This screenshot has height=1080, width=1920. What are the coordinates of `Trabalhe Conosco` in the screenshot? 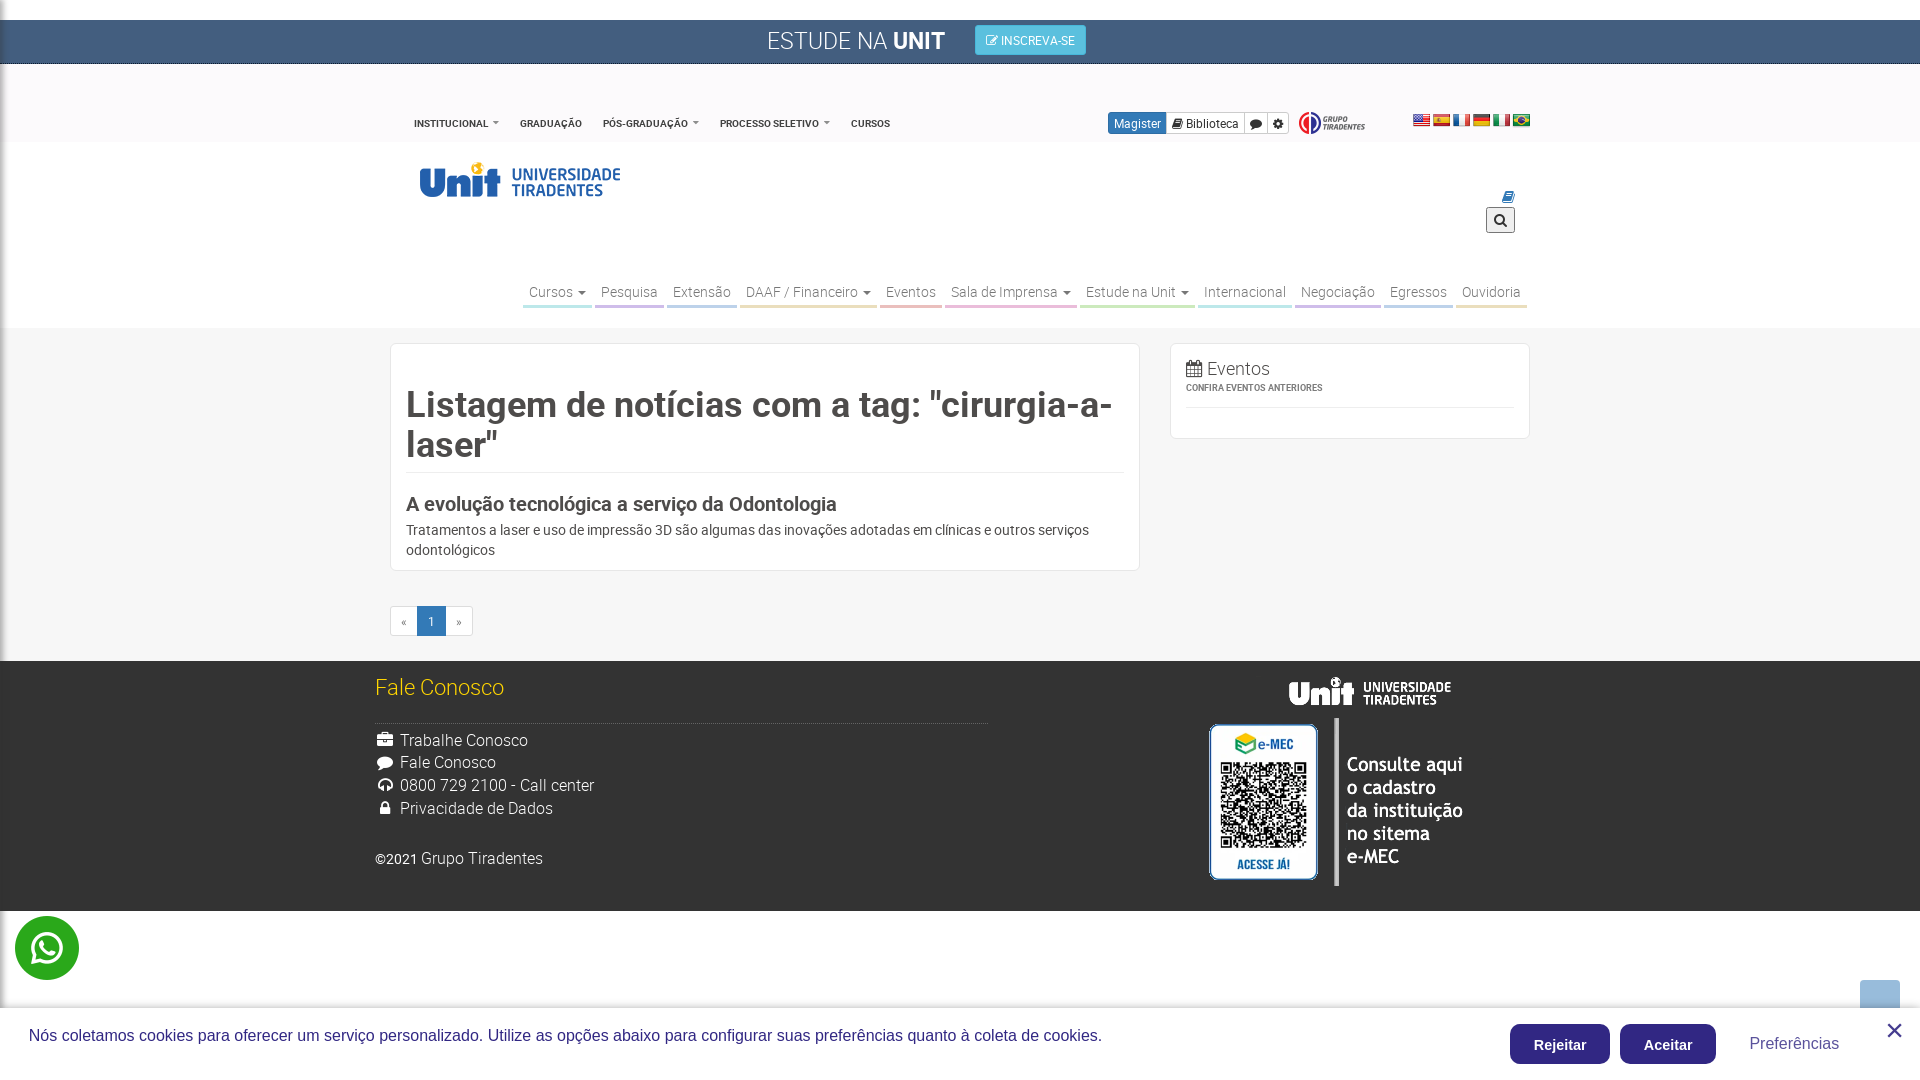 It's located at (452, 740).